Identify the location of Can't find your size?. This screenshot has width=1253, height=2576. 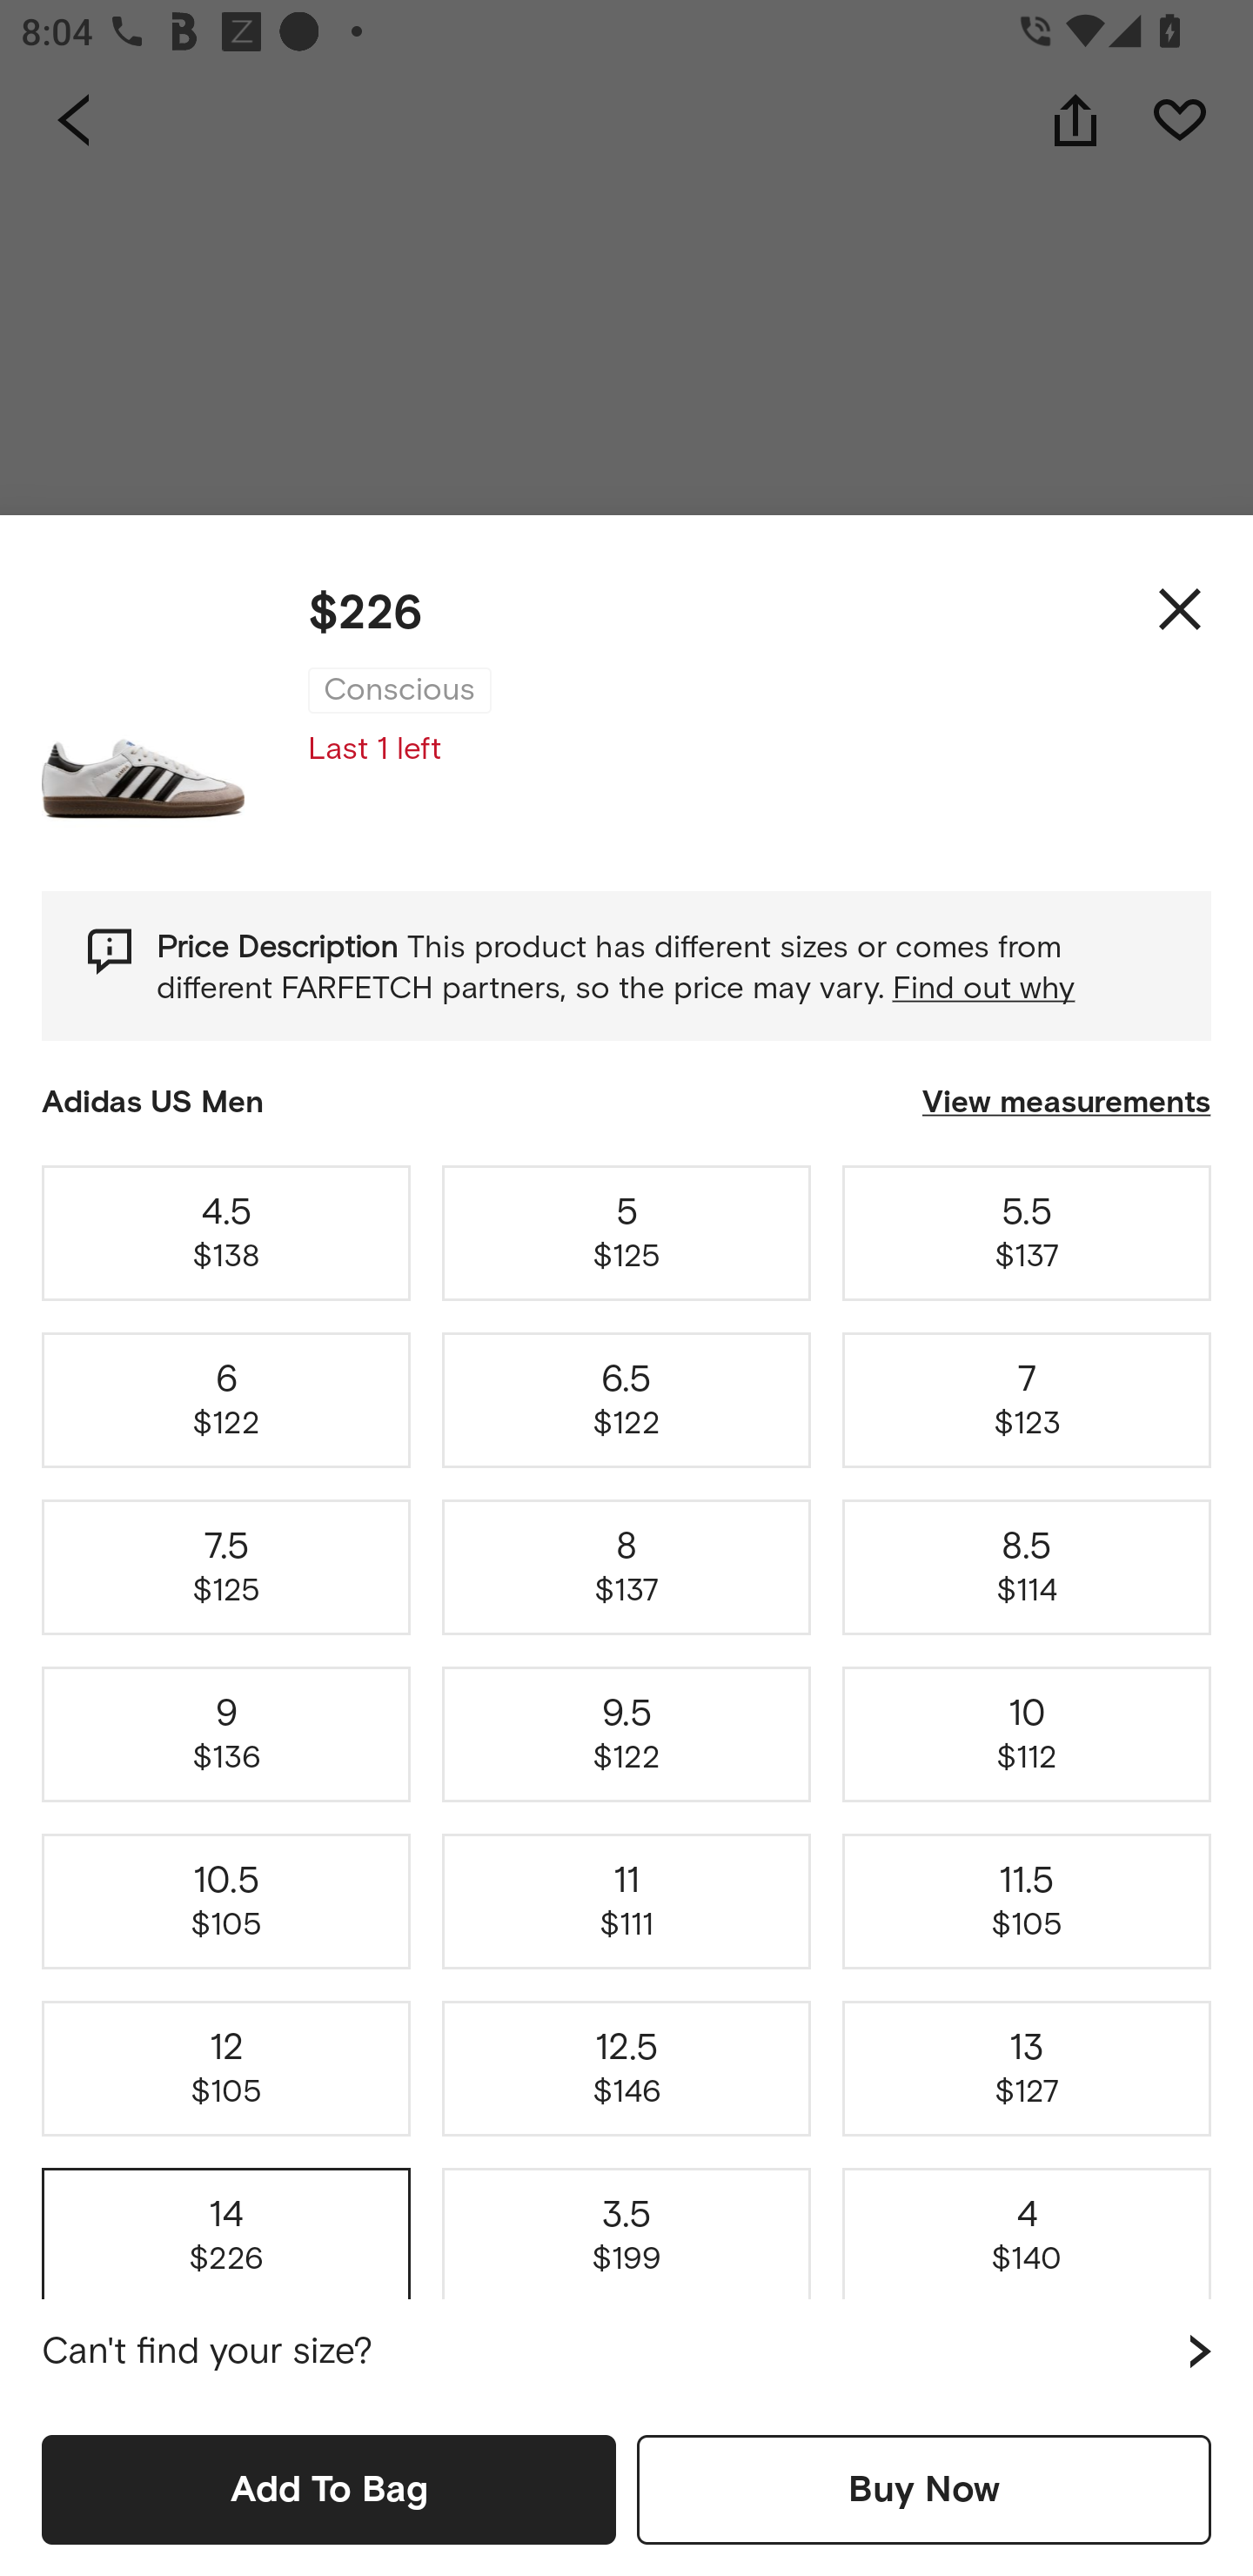
(626, 2351).